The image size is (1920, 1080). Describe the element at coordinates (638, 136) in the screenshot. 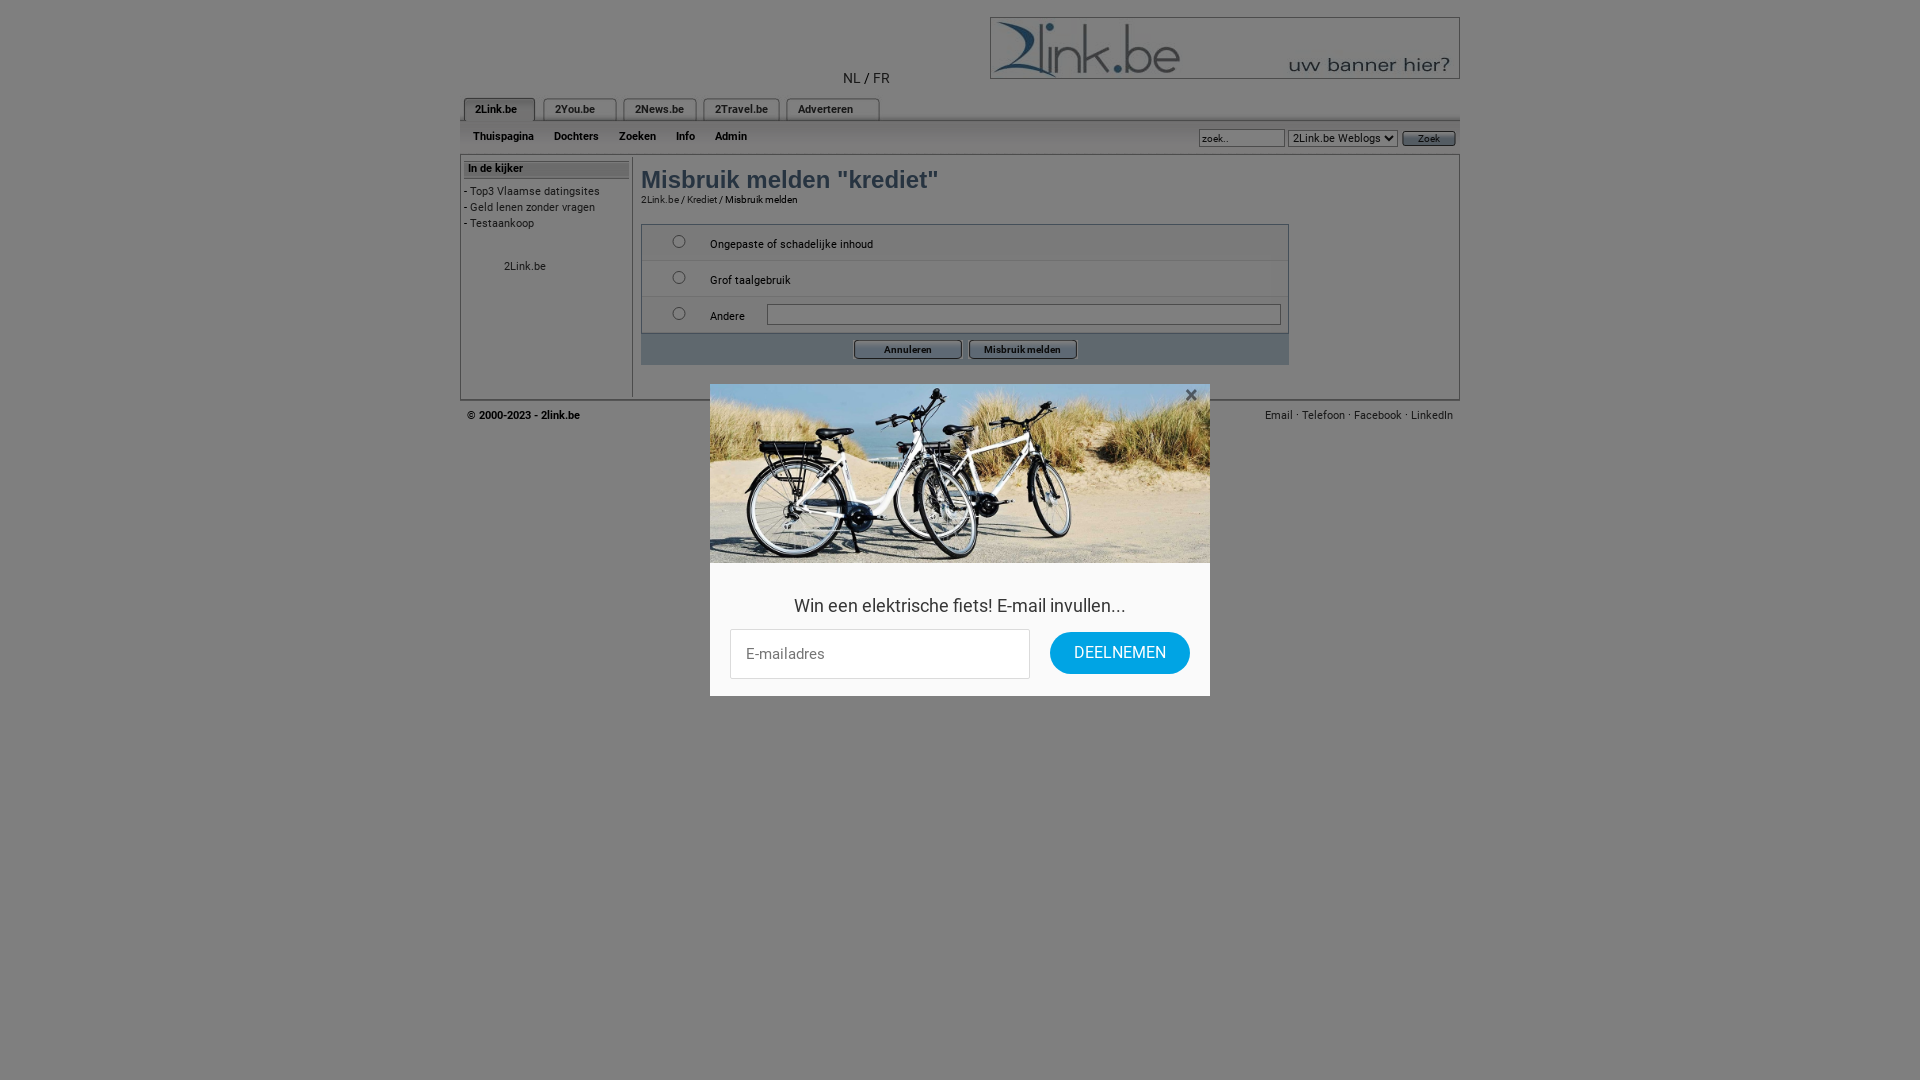

I see `Zoeken` at that location.